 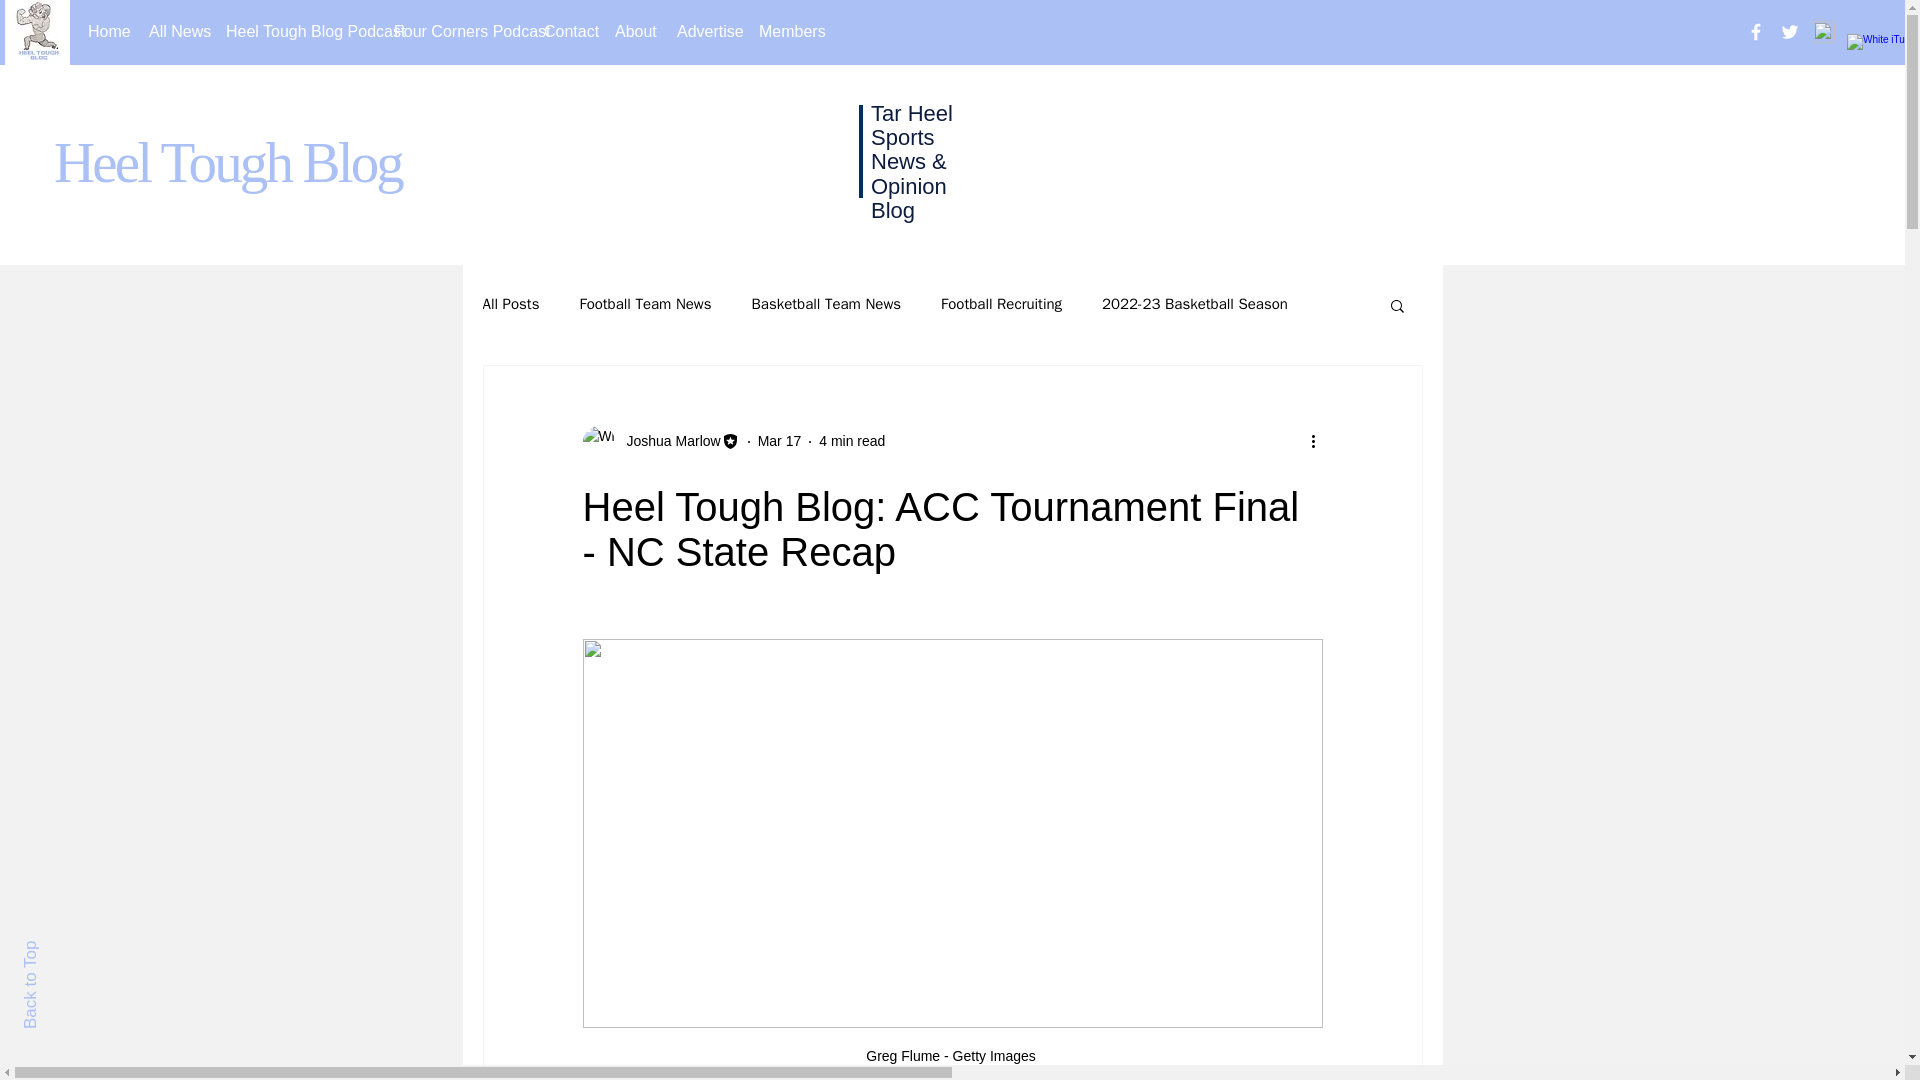 I want to click on Football Team News, so click(x=644, y=304).